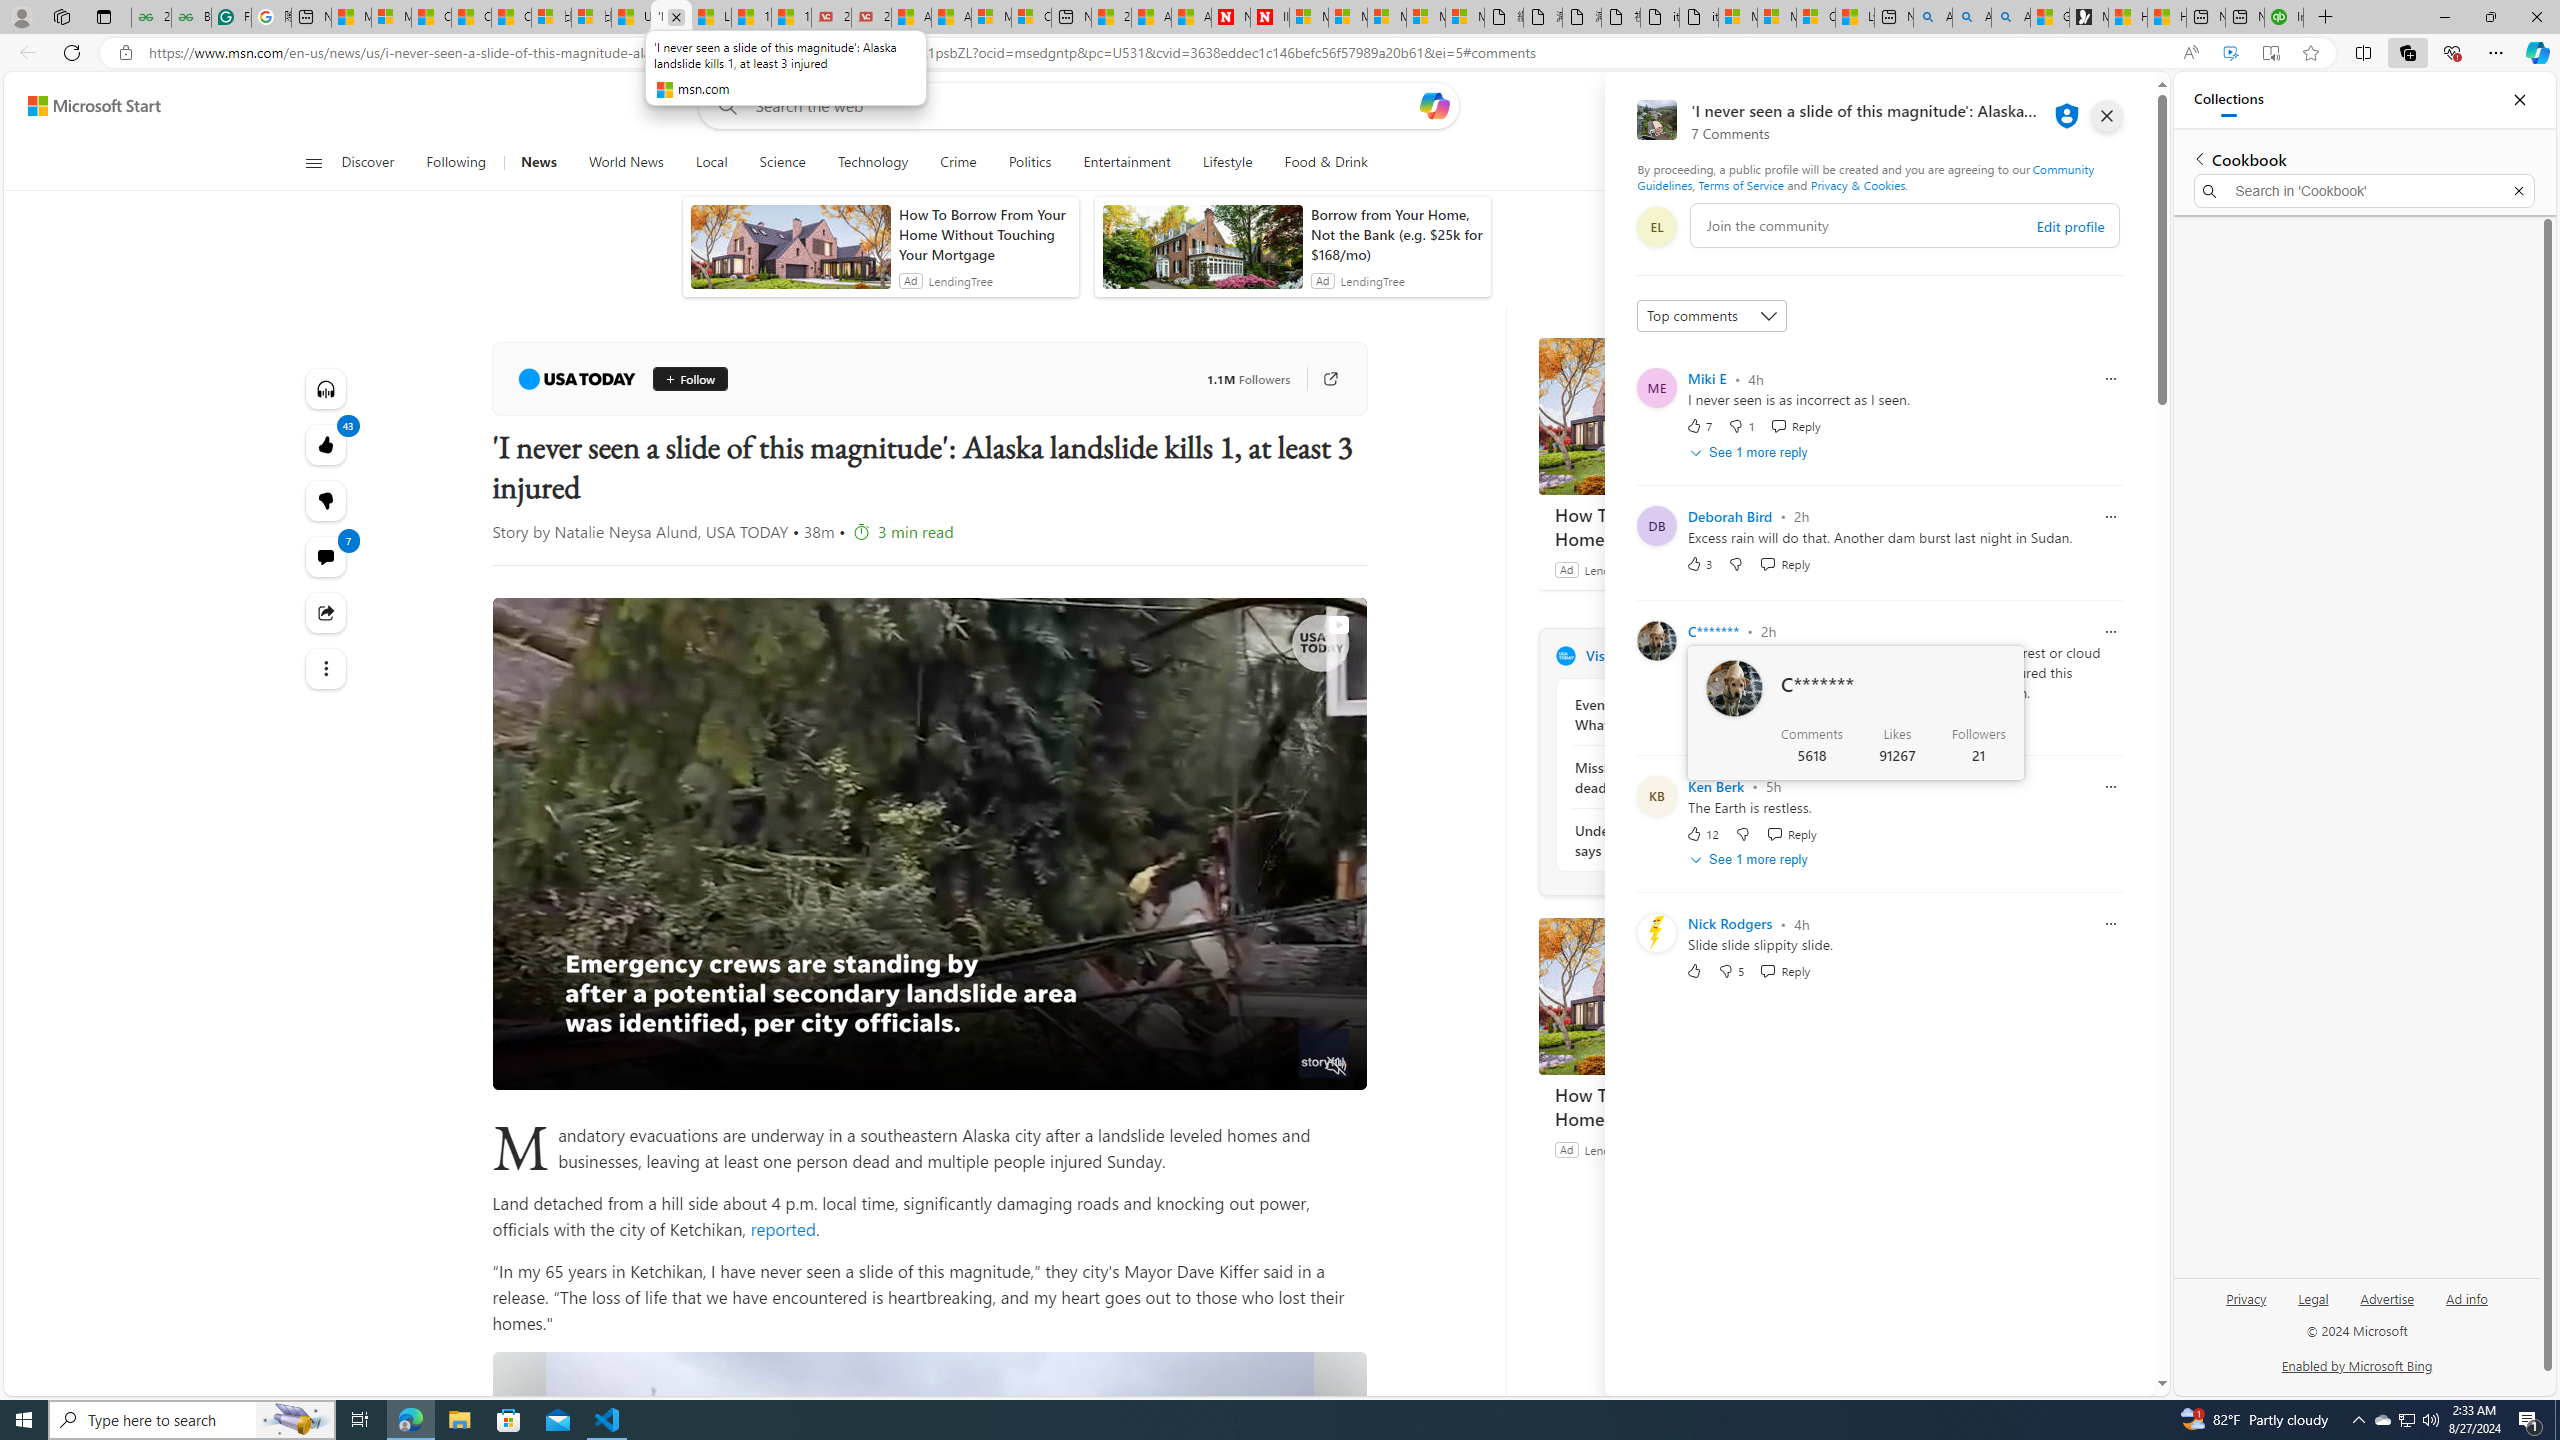 The width and height of the screenshot is (2560, 1440). Describe the element at coordinates (1085, 106) in the screenshot. I see `Enter your search term` at that location.